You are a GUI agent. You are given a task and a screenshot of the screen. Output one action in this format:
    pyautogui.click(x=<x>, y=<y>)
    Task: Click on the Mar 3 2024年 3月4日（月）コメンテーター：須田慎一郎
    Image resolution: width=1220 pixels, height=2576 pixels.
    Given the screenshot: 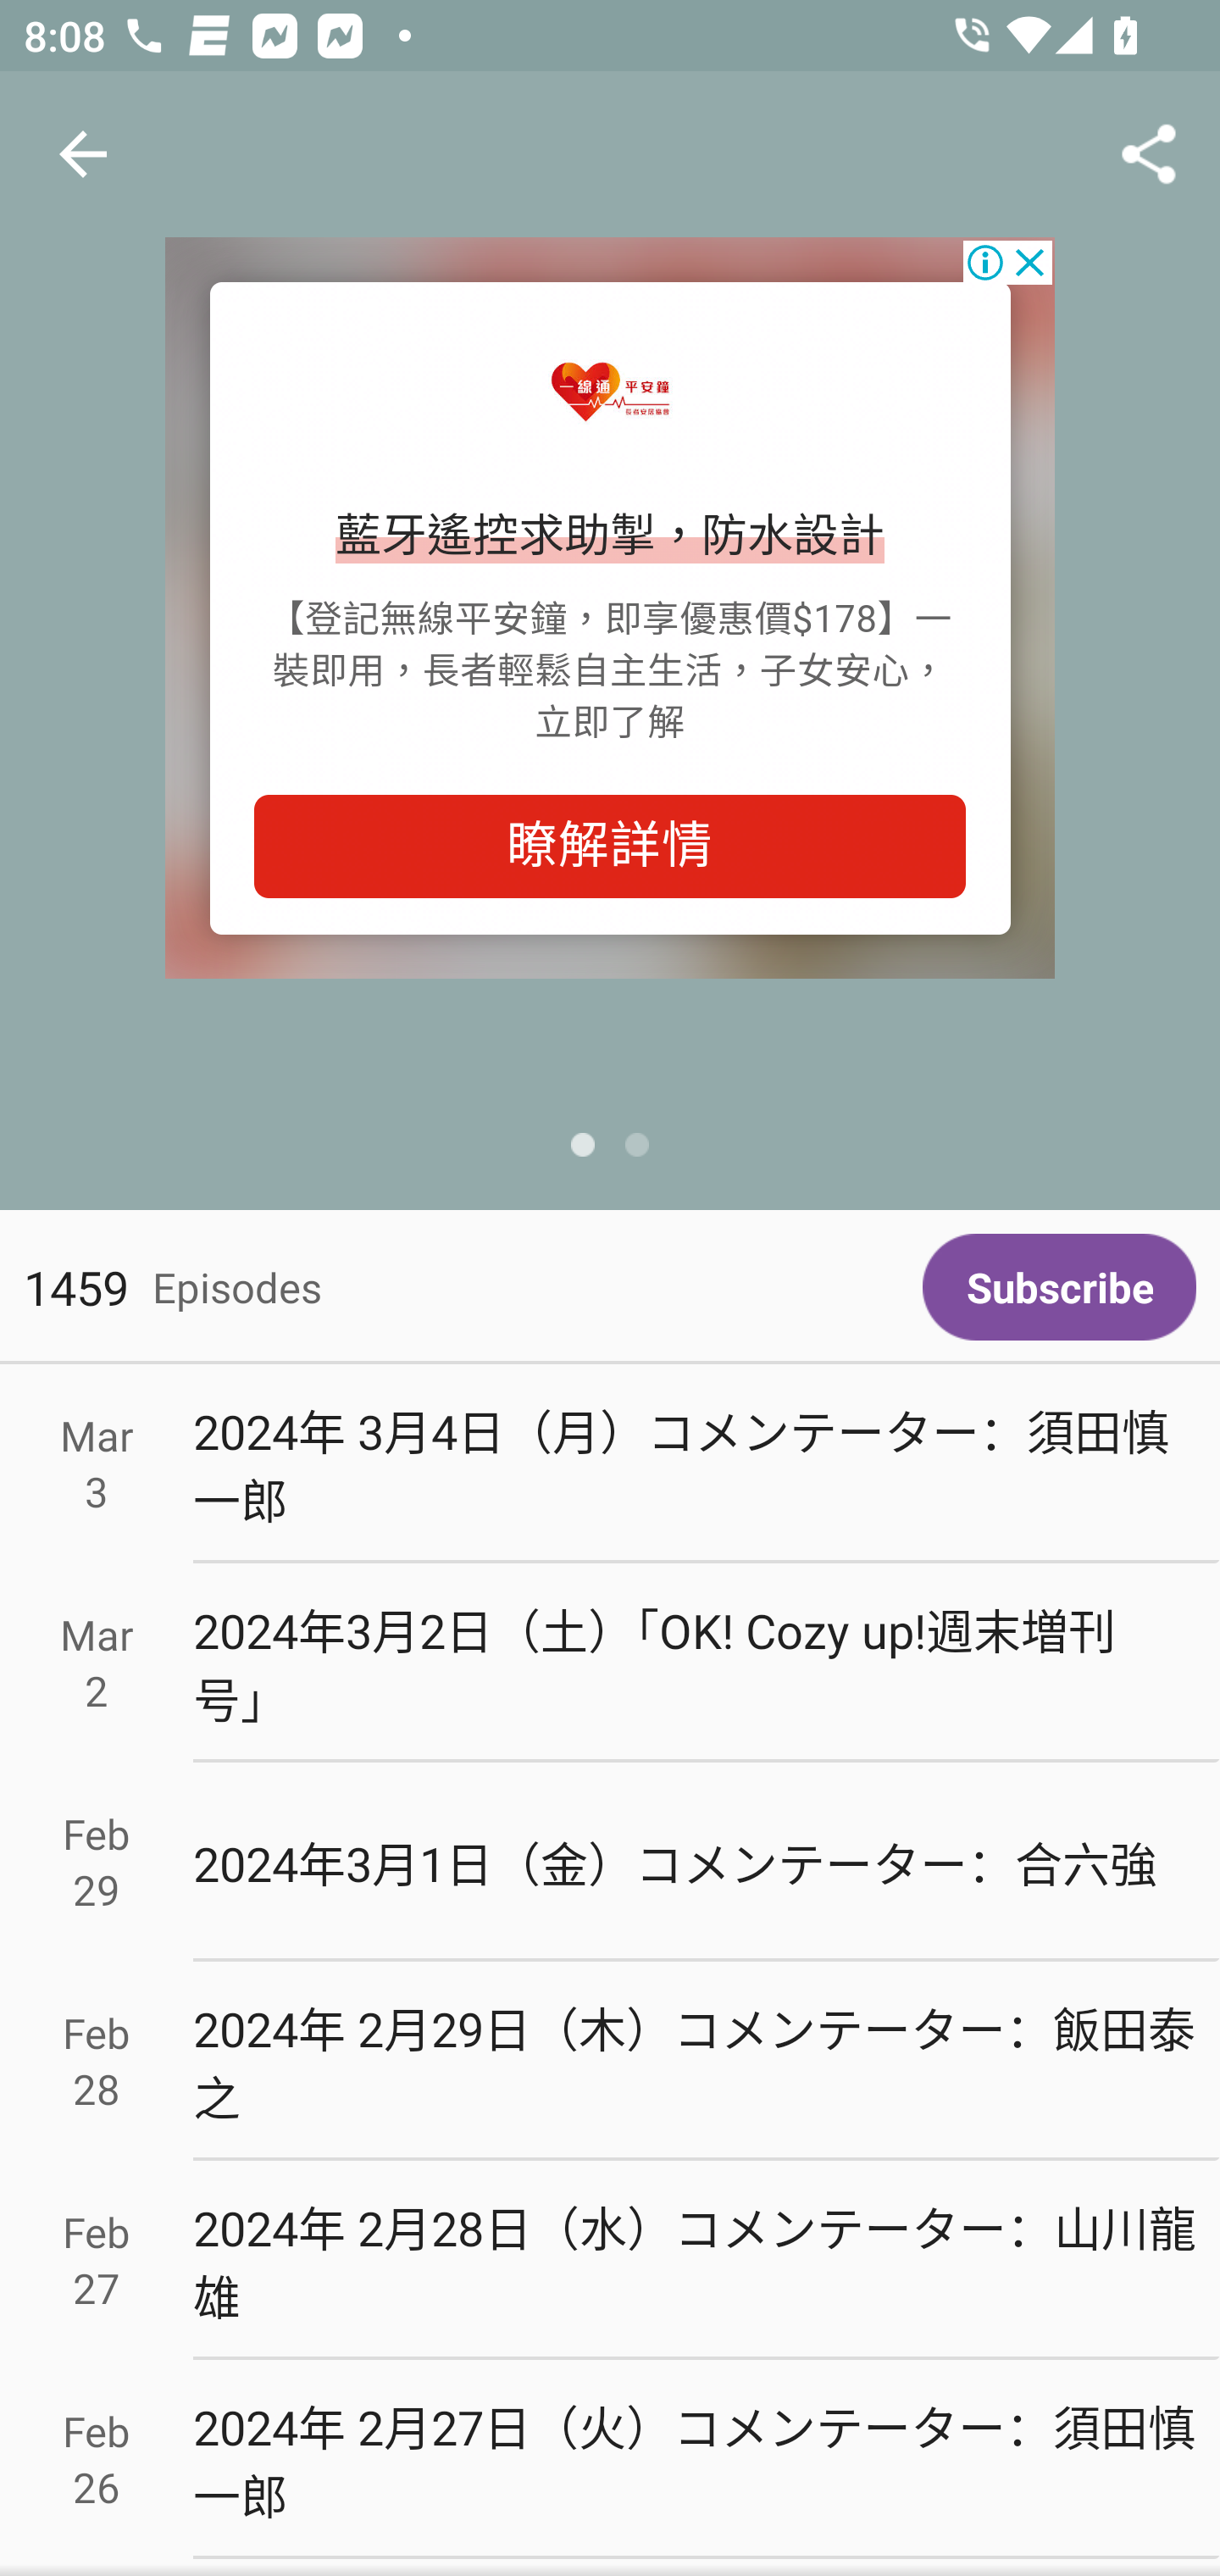 What is the action you would take?
    pyautogui.click(x=610, y=1464)
    